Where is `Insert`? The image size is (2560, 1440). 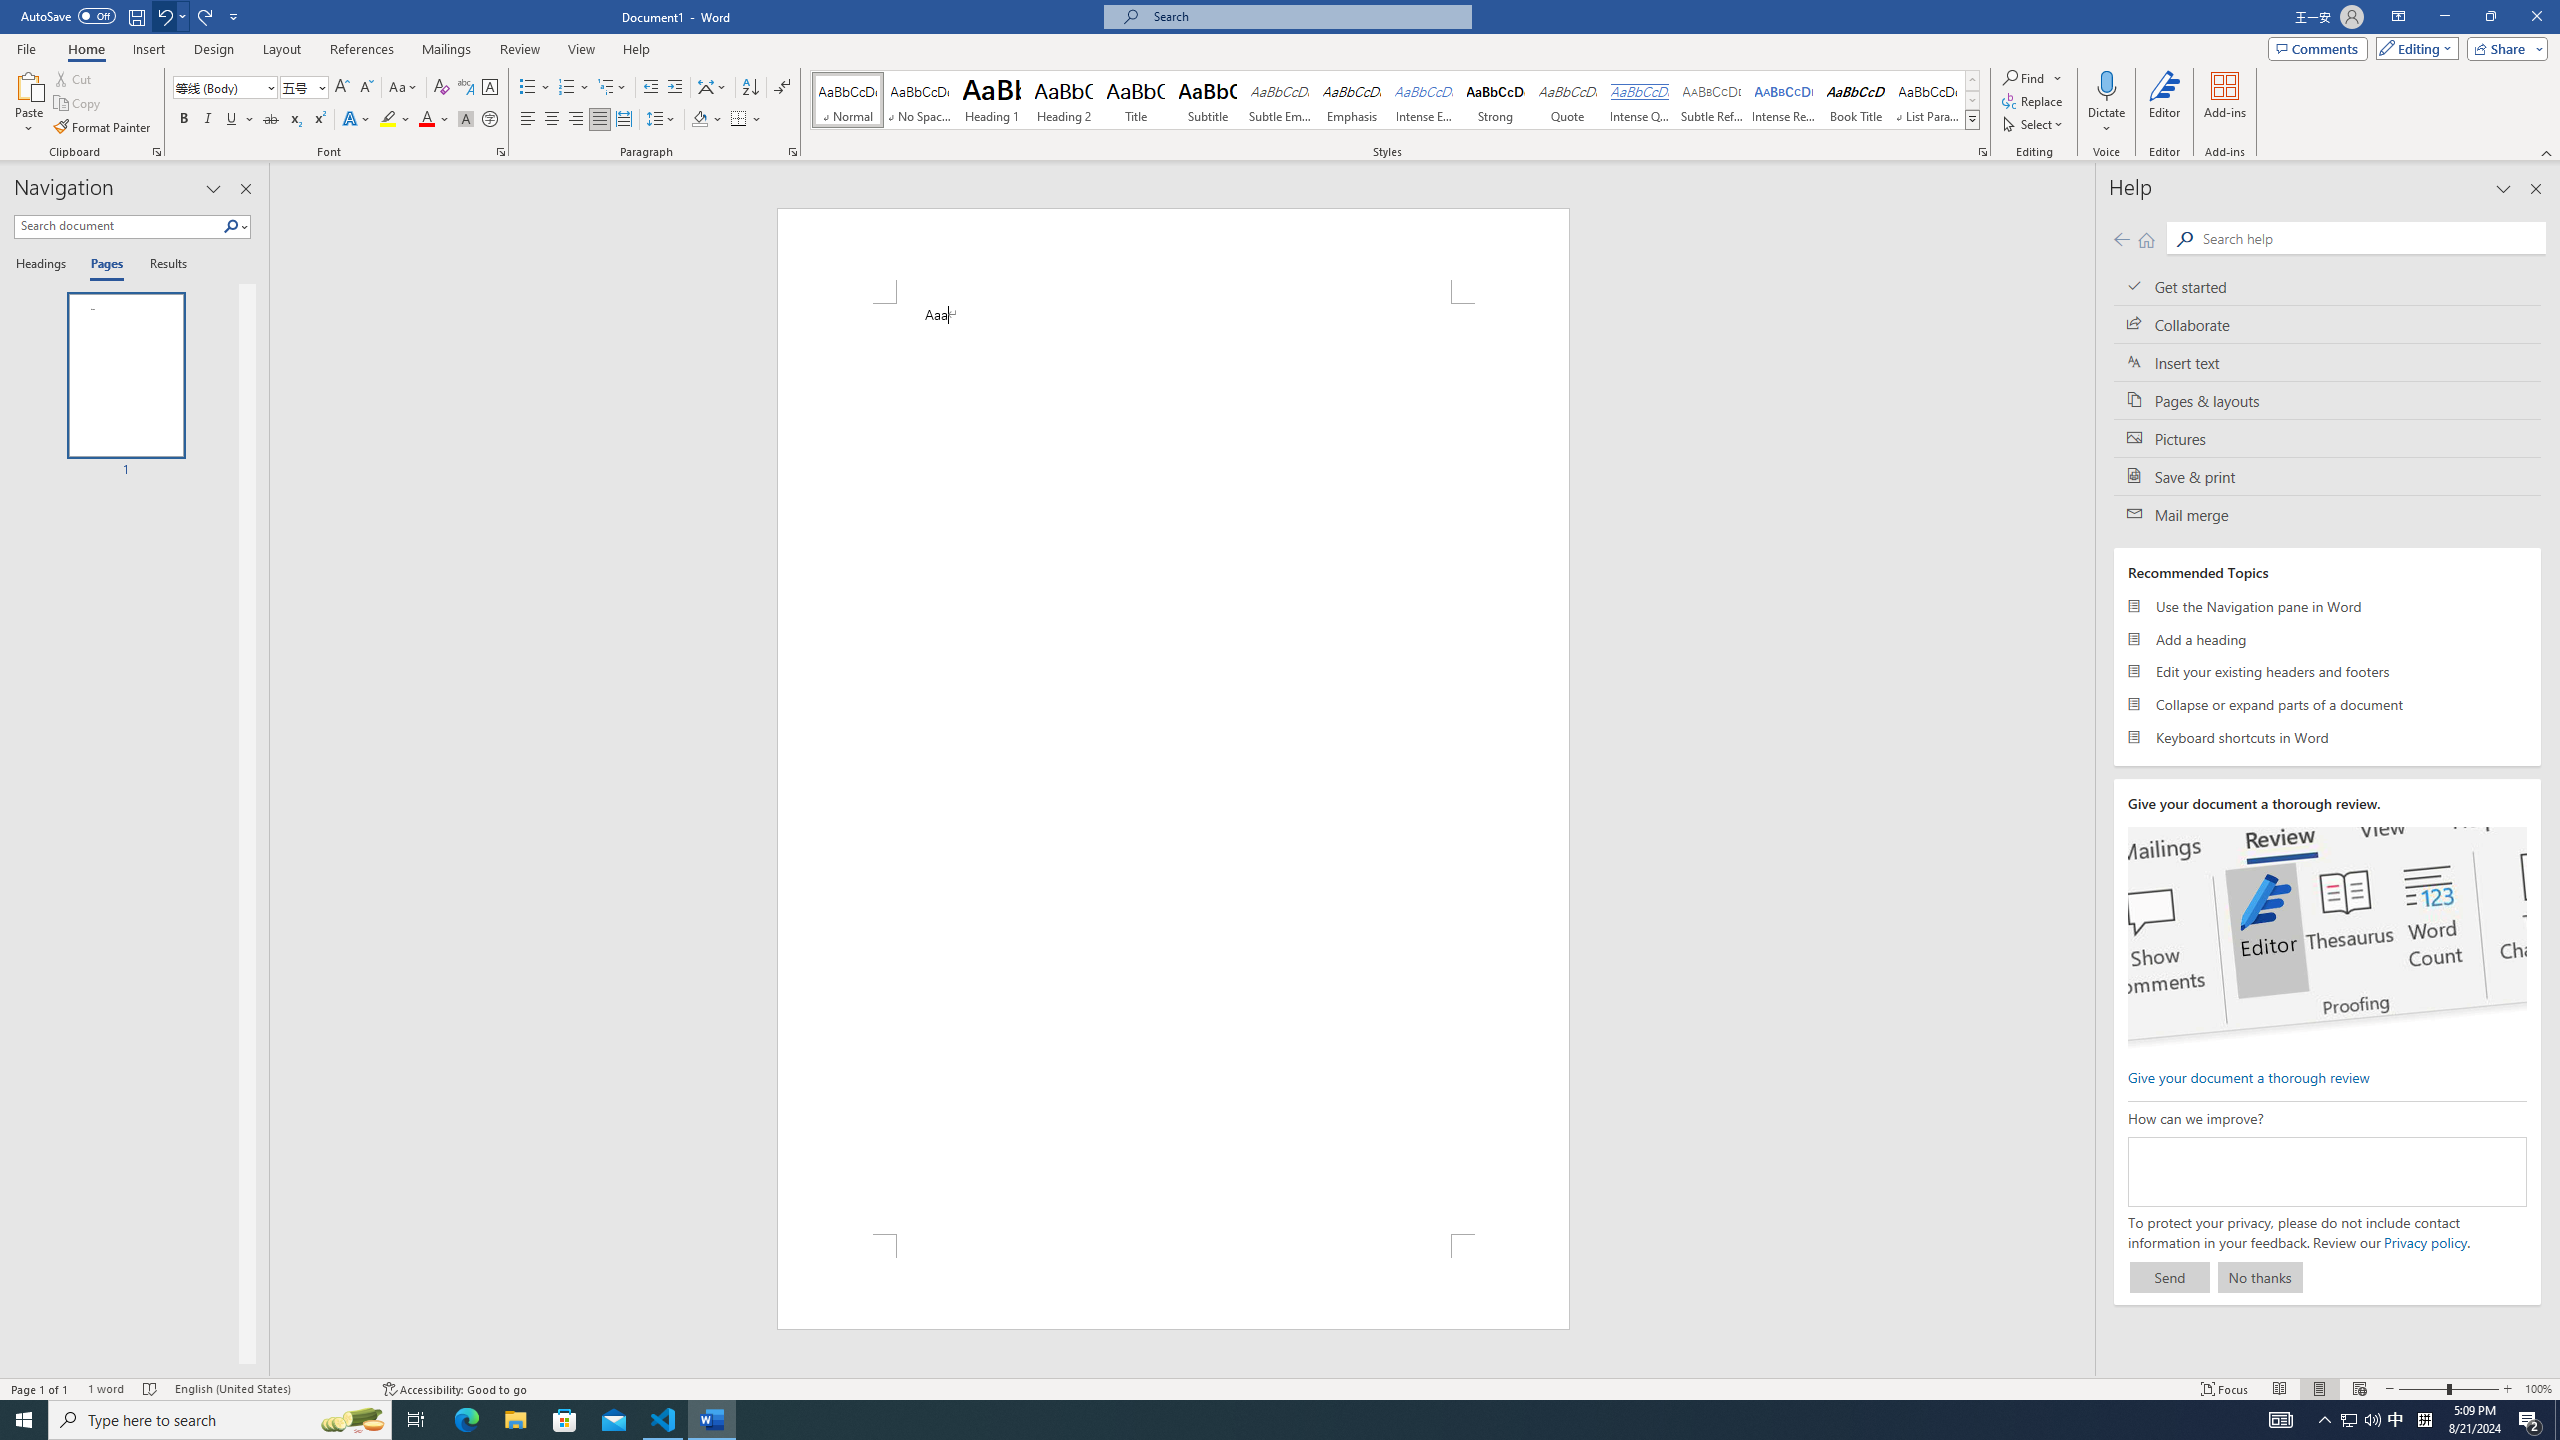
Insert is located at coordinates (148, 49).